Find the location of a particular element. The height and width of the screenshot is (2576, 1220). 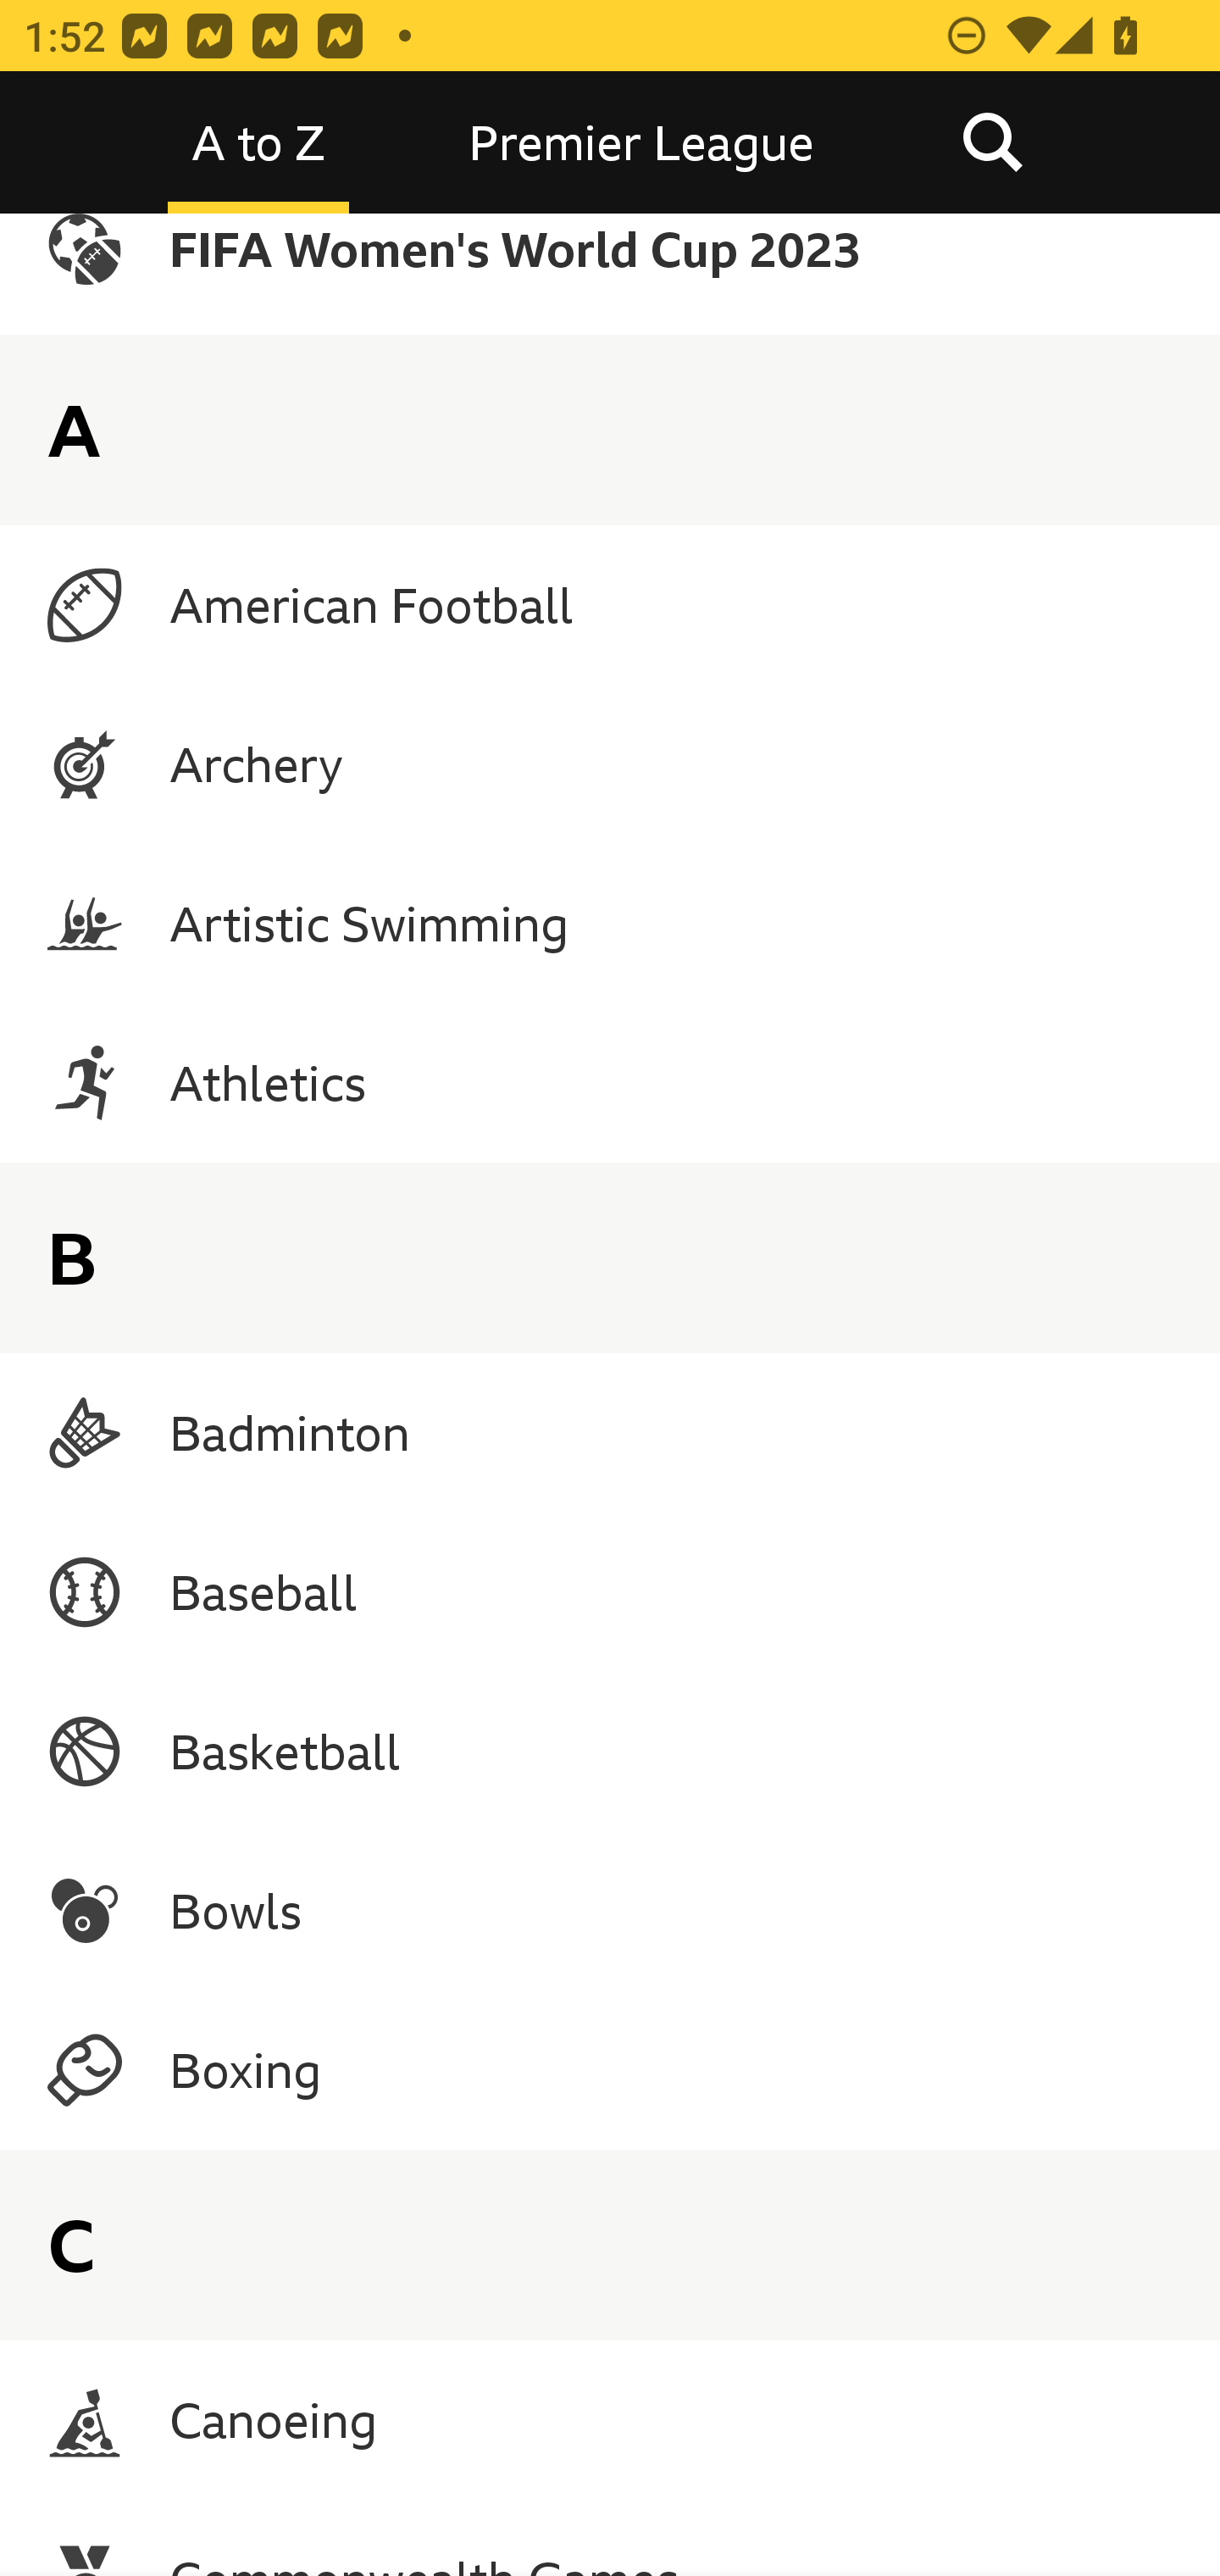

Basketball is located at coordinates (610, 1751).